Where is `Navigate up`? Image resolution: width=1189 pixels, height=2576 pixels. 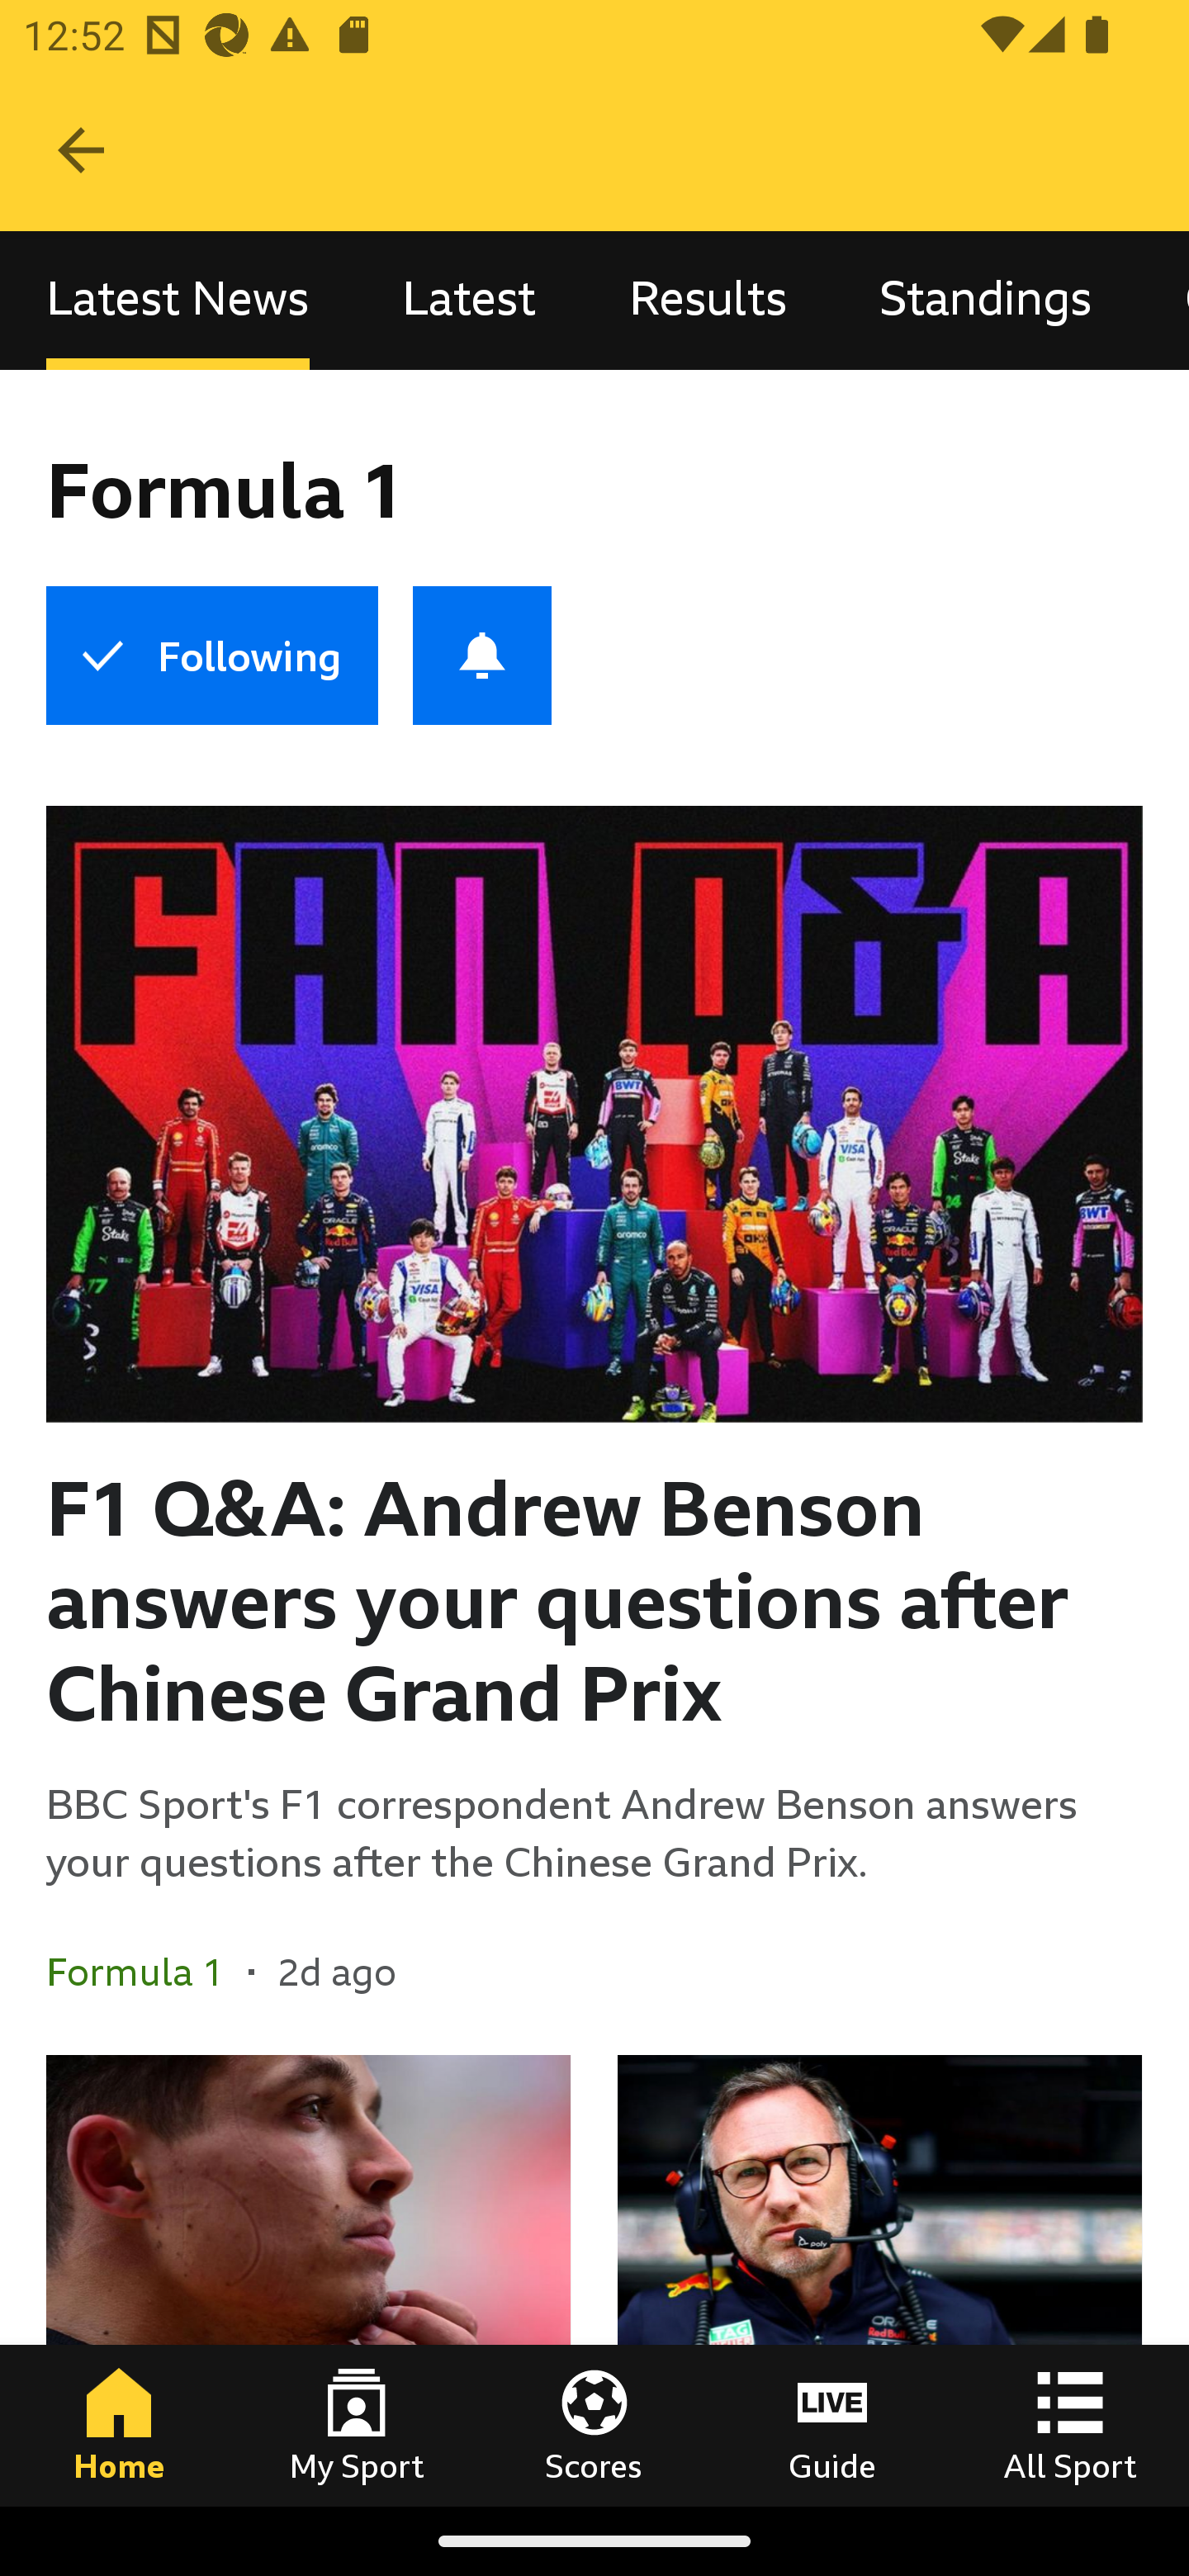 Navigate up is located at coordinates (81, 150).